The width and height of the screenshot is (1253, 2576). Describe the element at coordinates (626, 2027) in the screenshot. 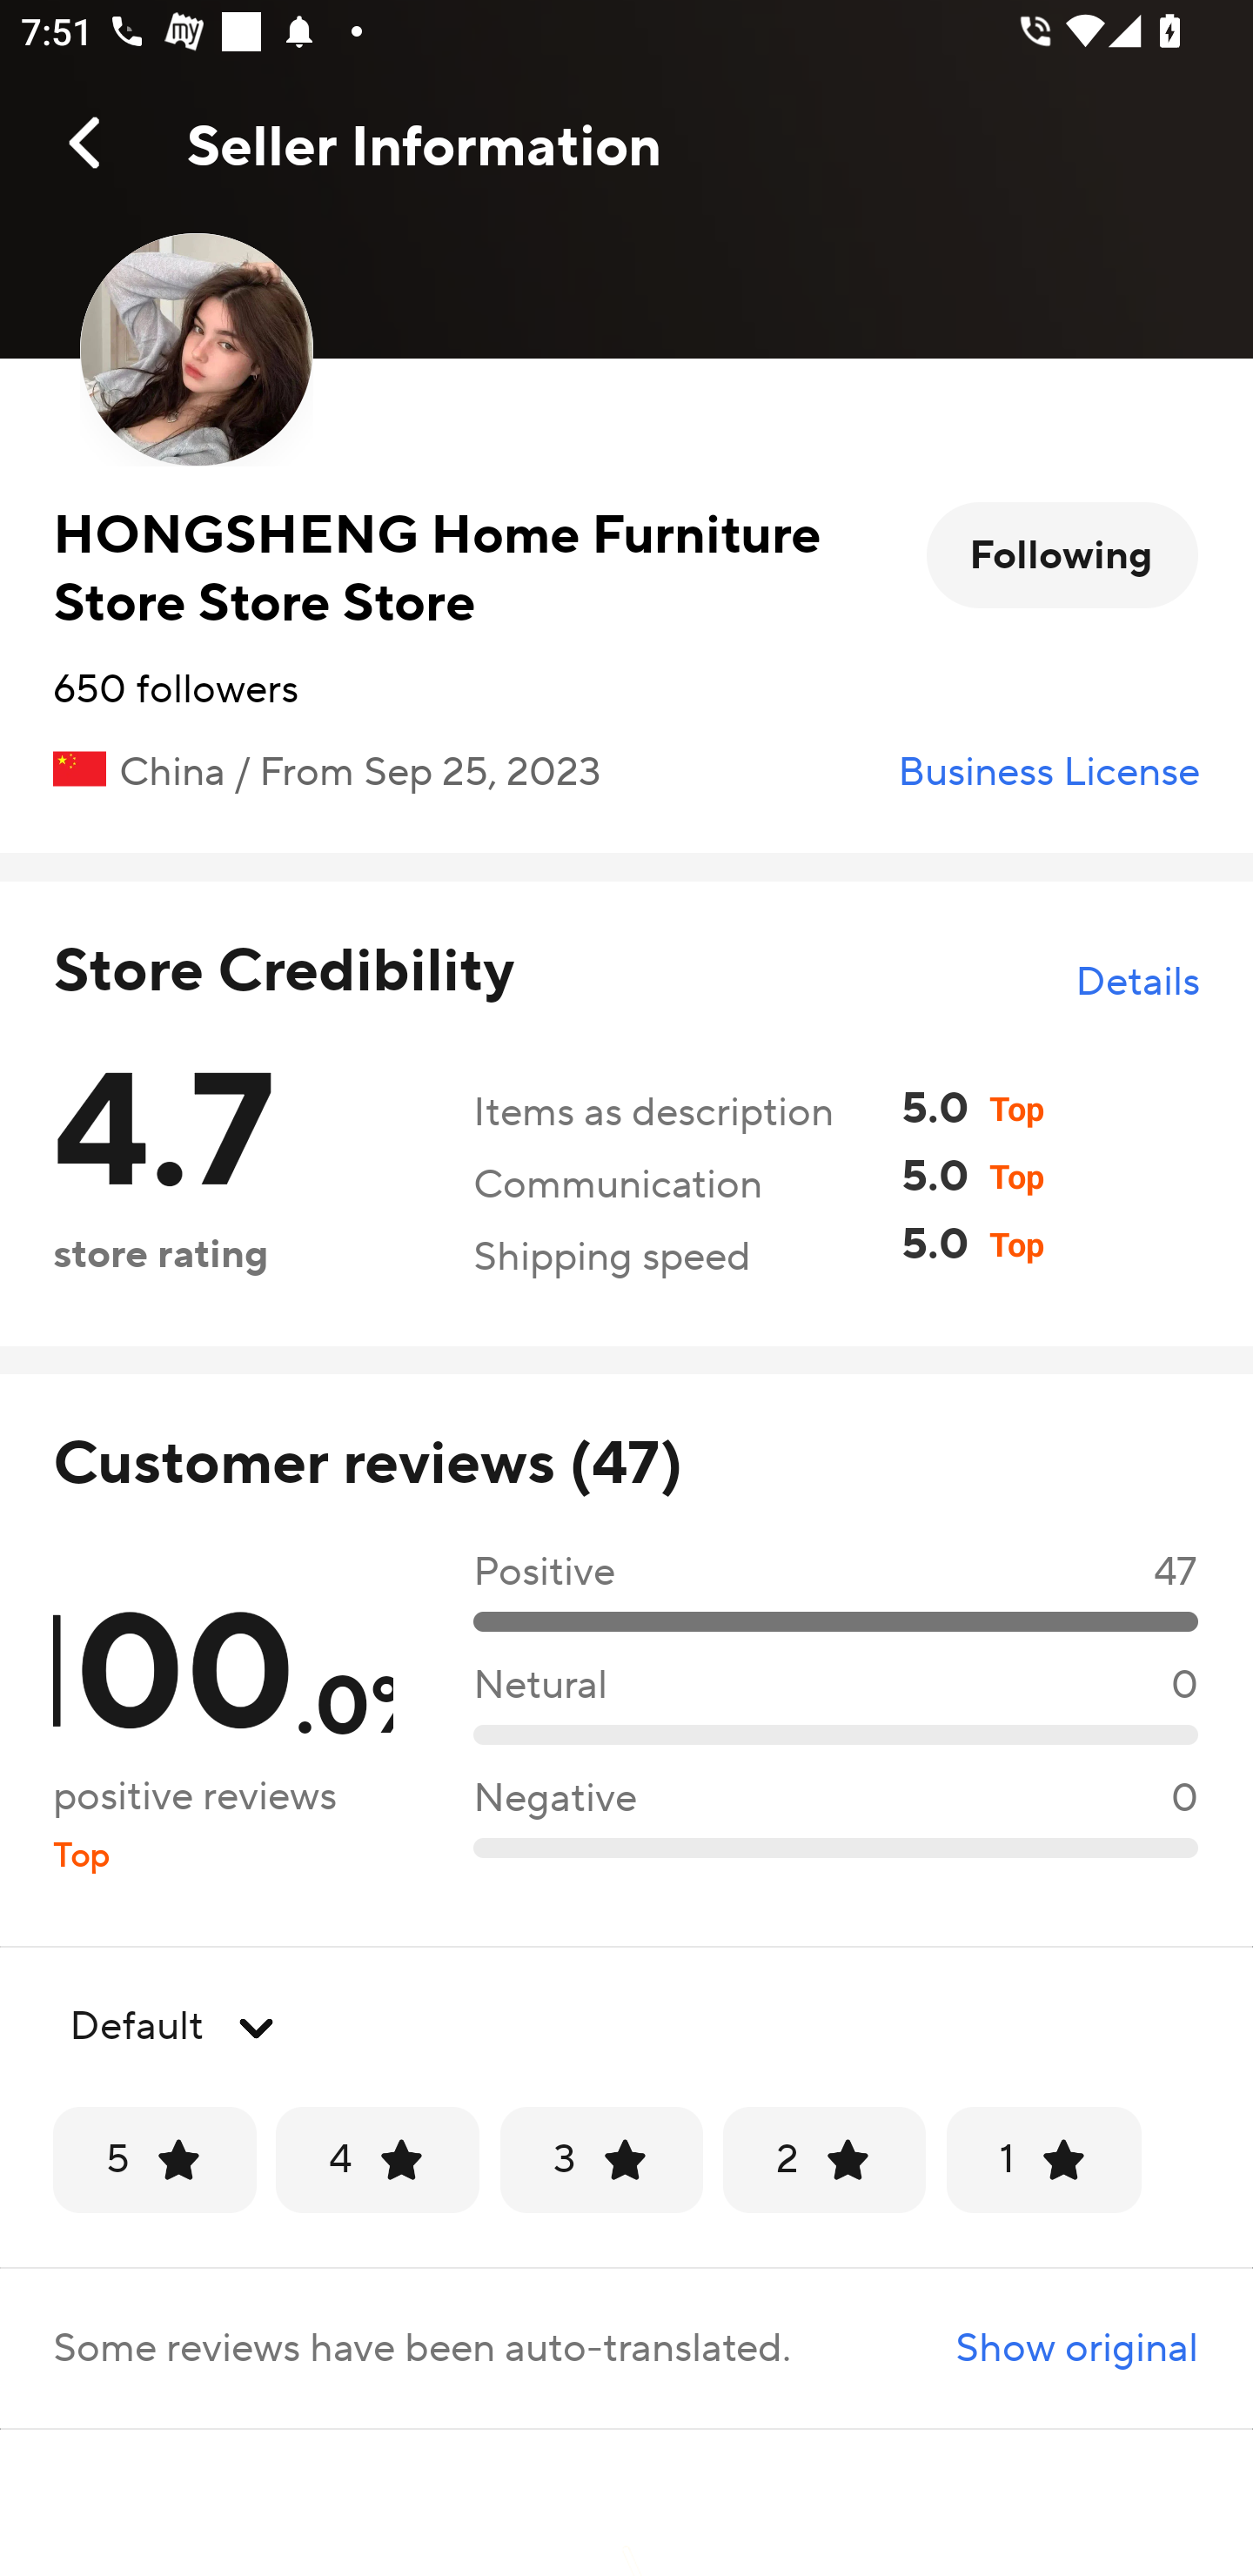

I see `Default` at that location.